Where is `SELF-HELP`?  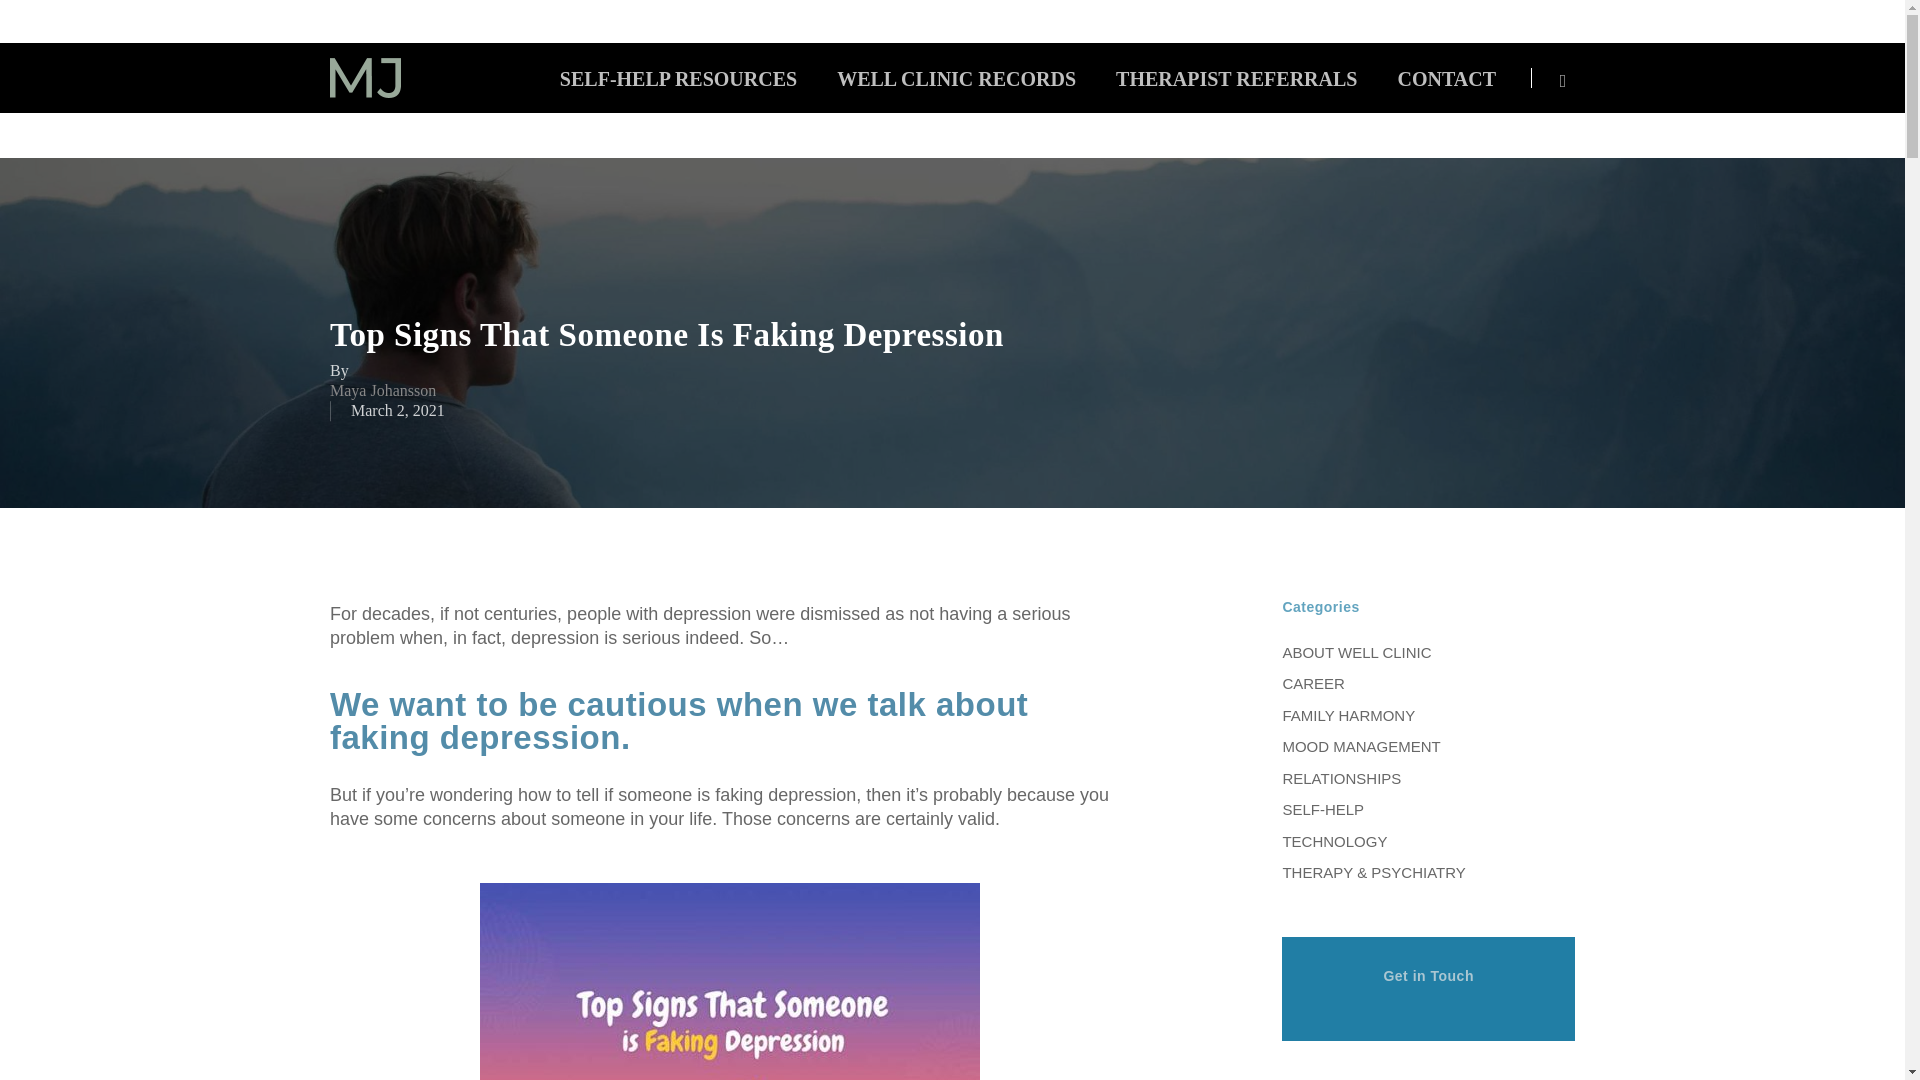 SELF-HELP is located at coordinates (1428, 808).